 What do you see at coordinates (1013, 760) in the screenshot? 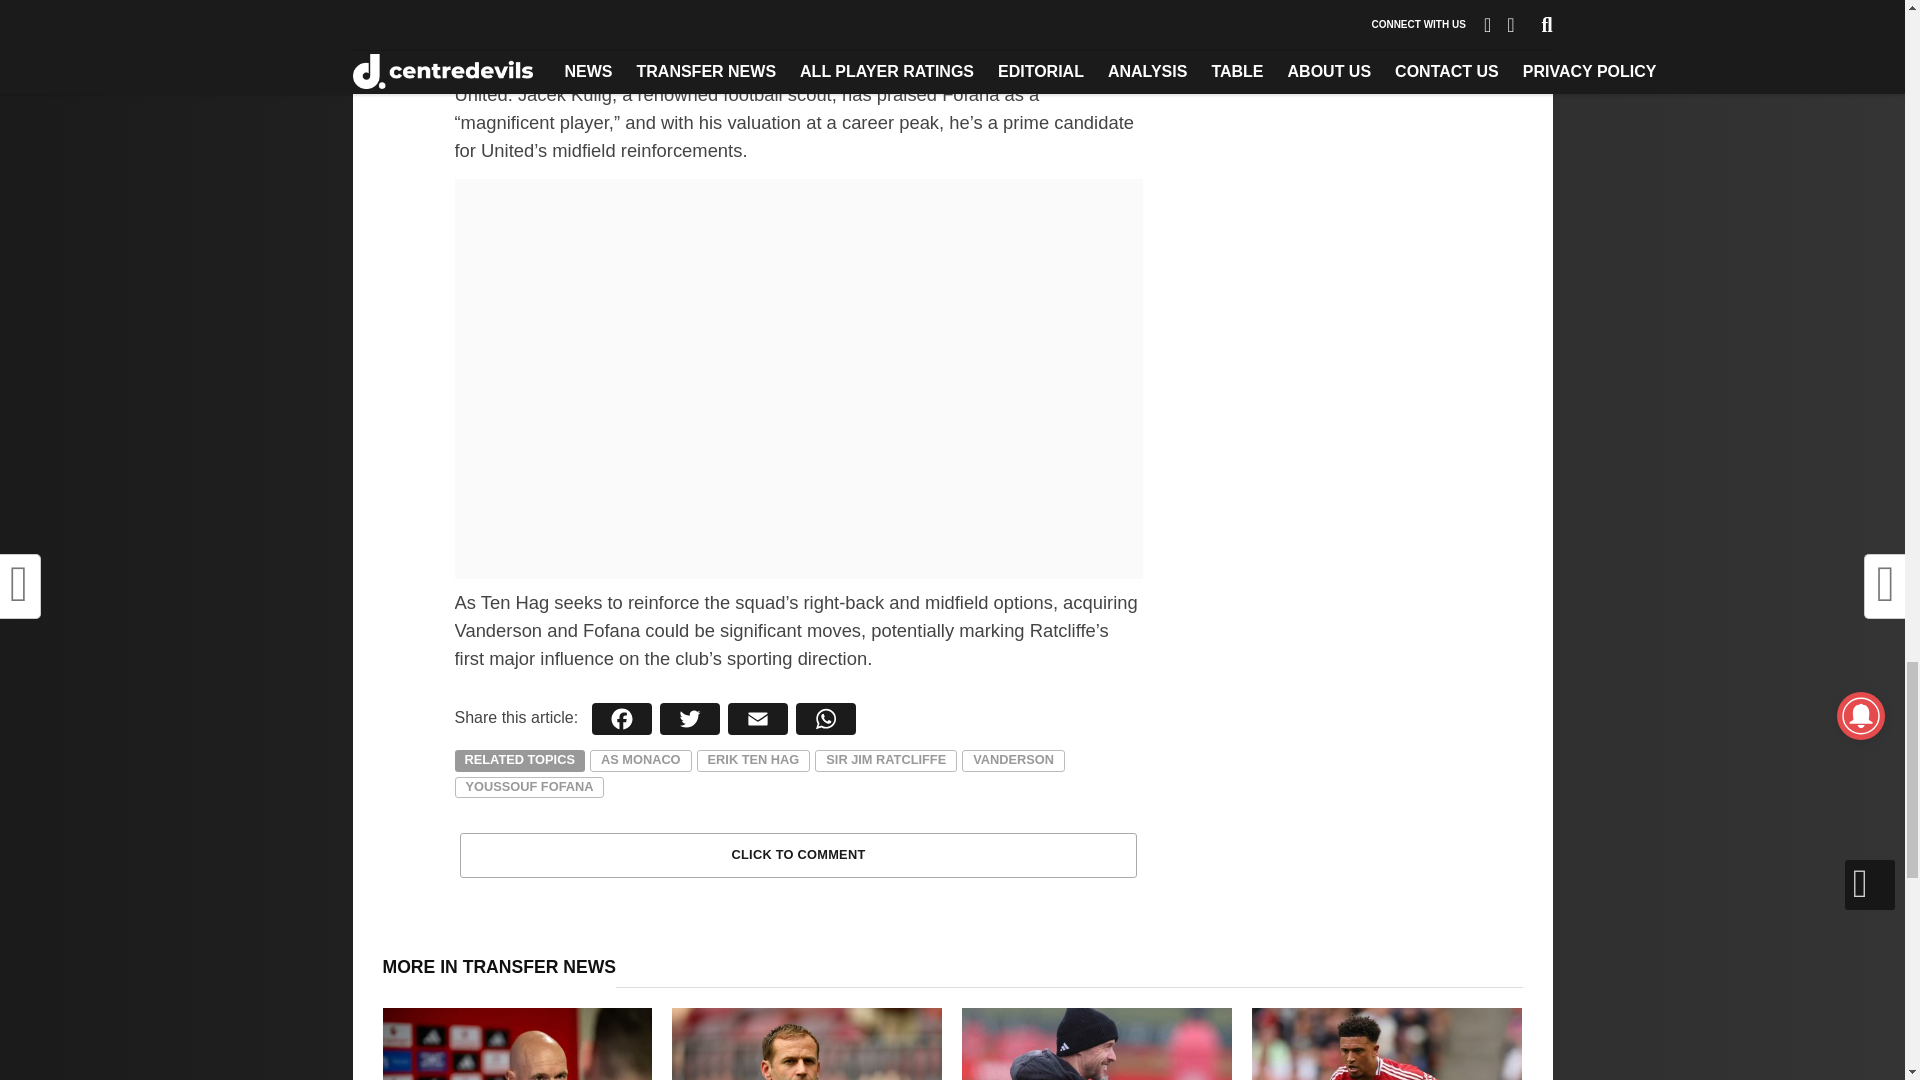
I see `VANDERSON` at bounding box center [1013, 760].